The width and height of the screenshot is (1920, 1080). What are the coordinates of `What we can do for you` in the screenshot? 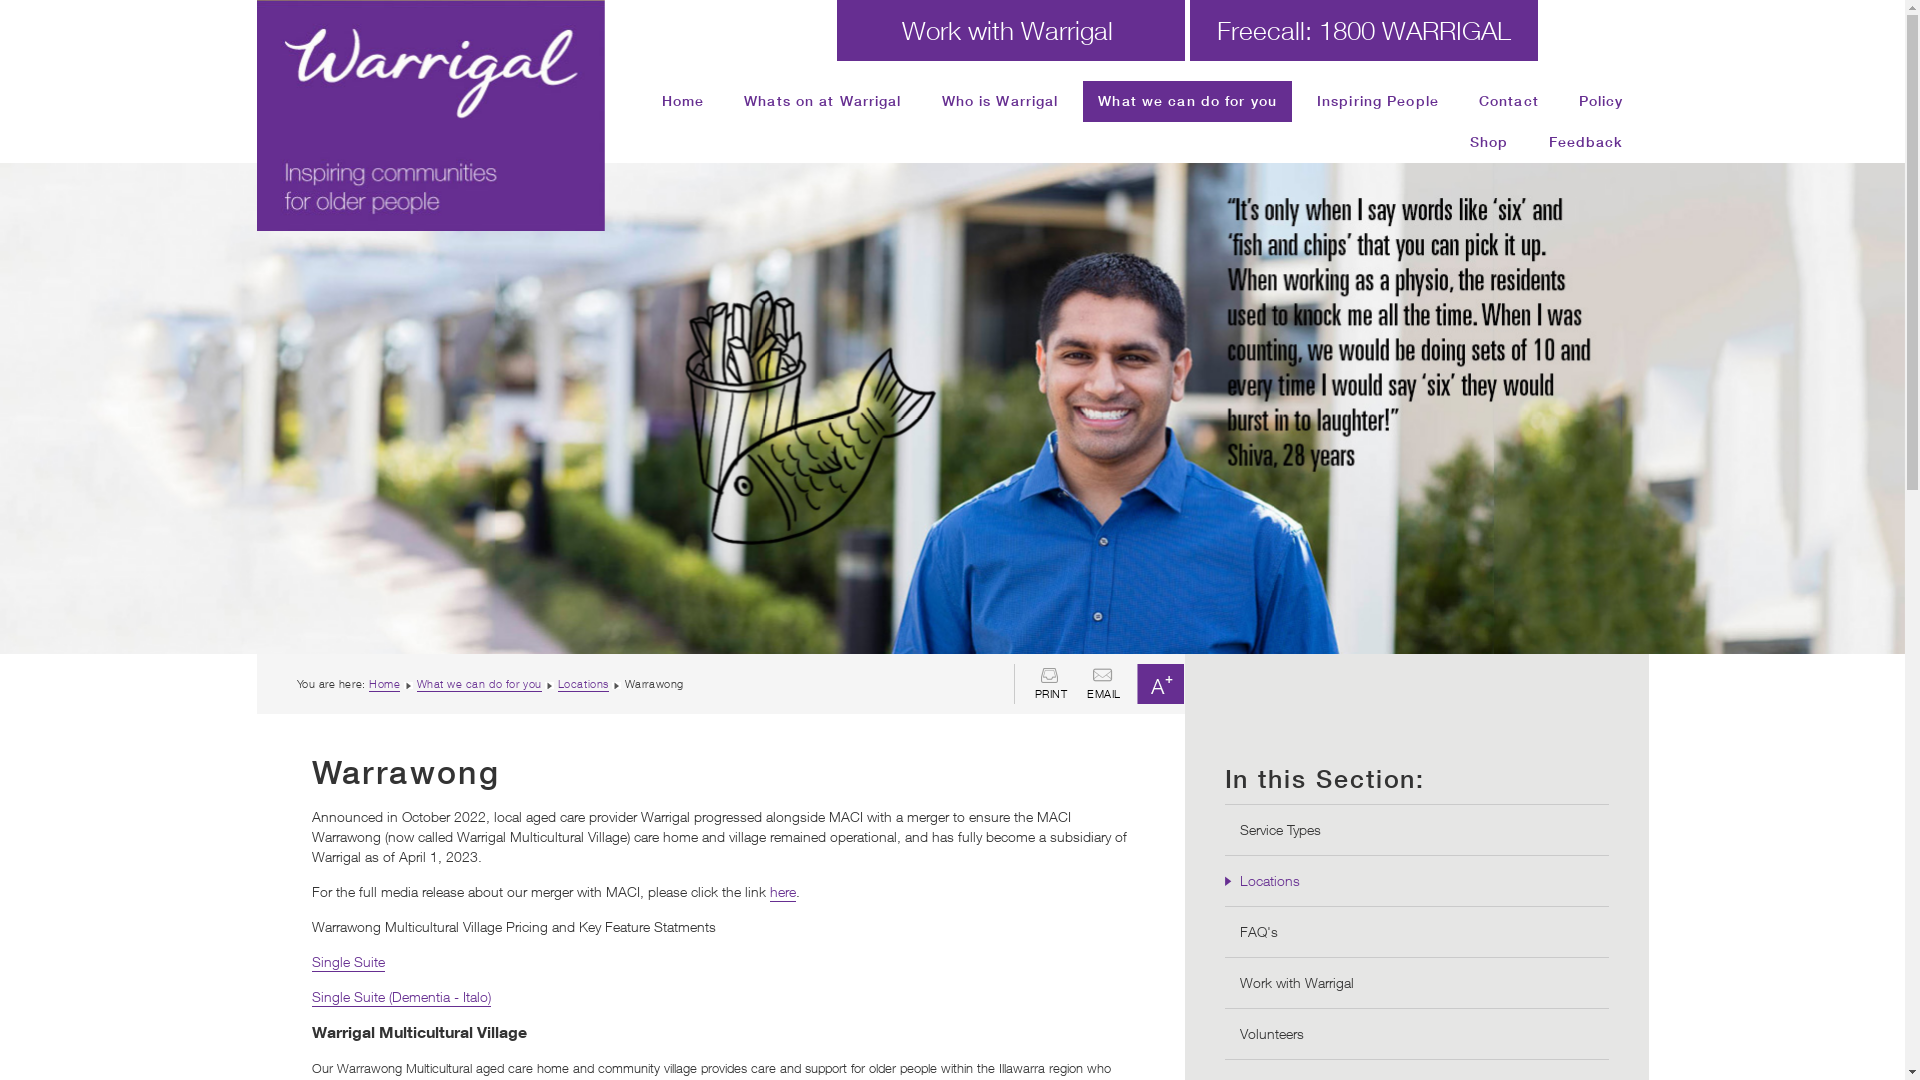 It's located at (480, 684).